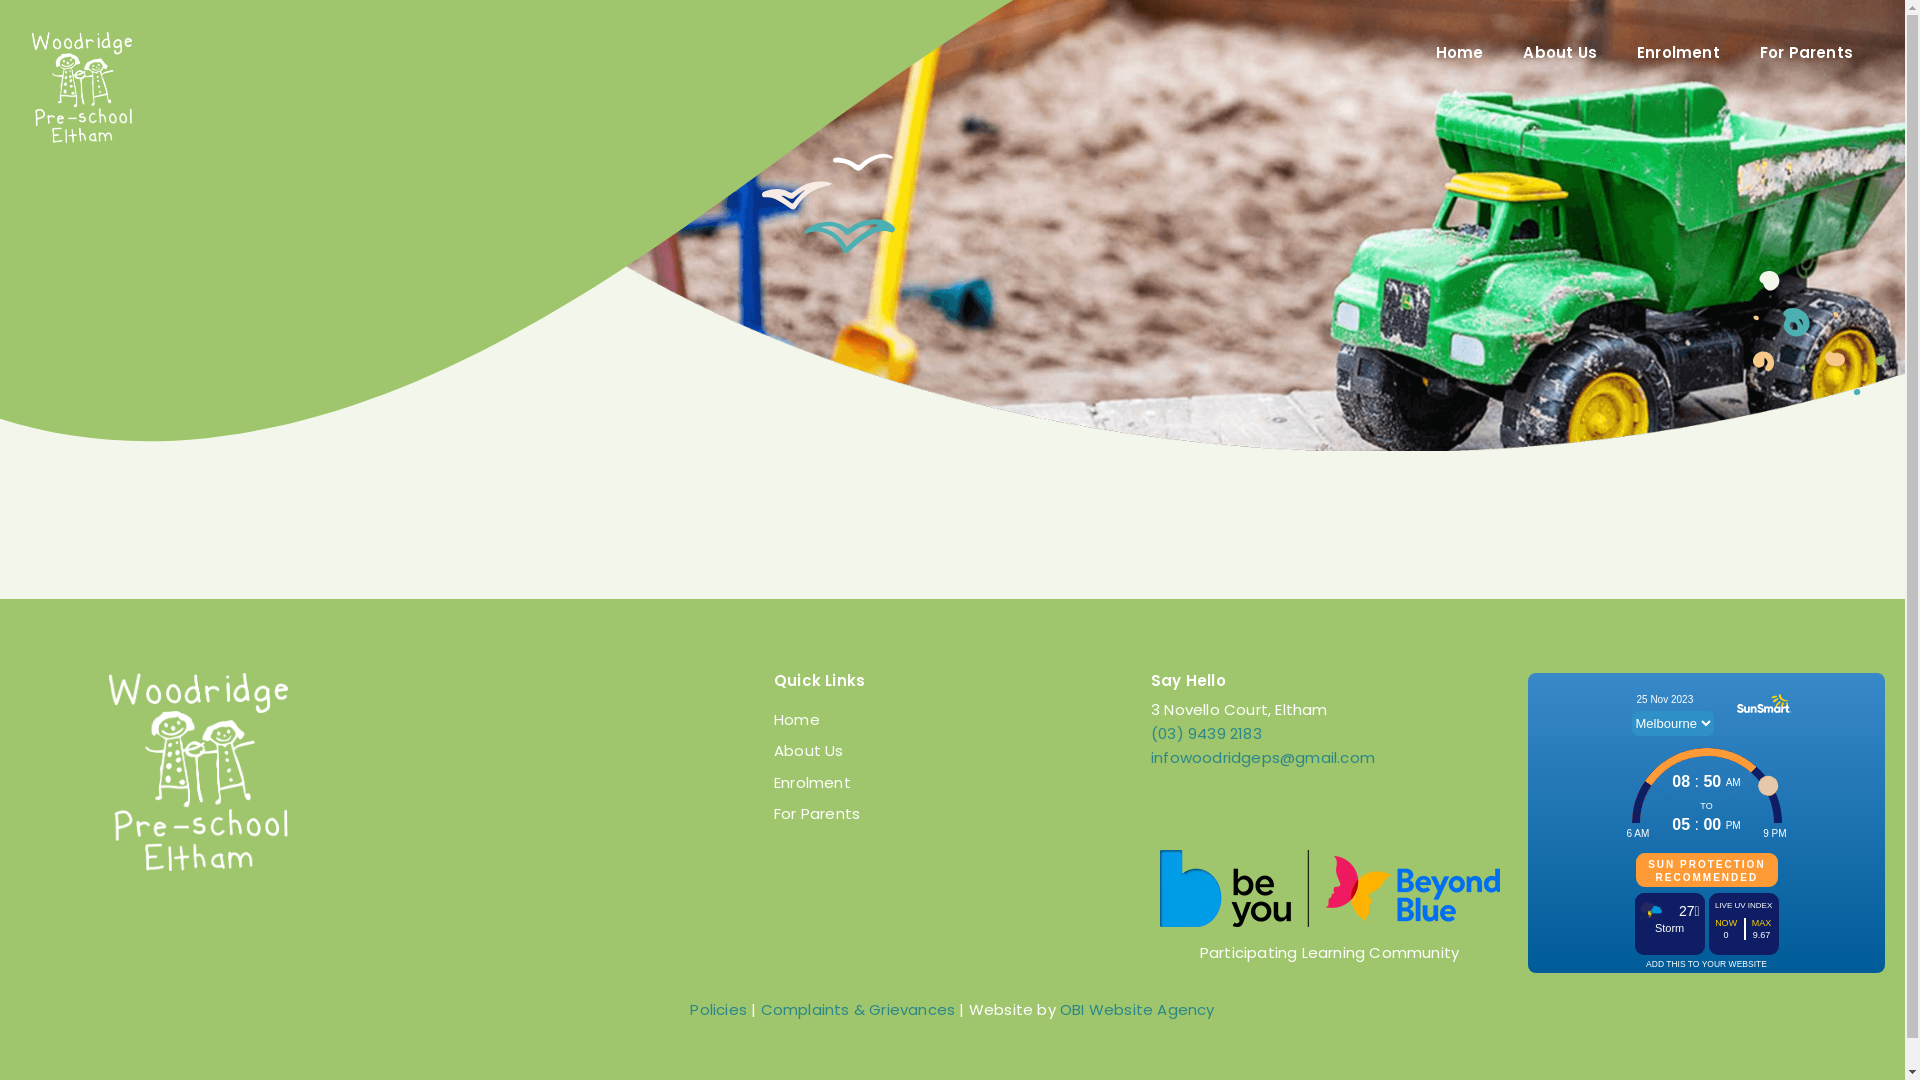  What do you see at coordinates (1560, 54) in the screenshot?
I see `About Us` at bounding box center [1560, 54].